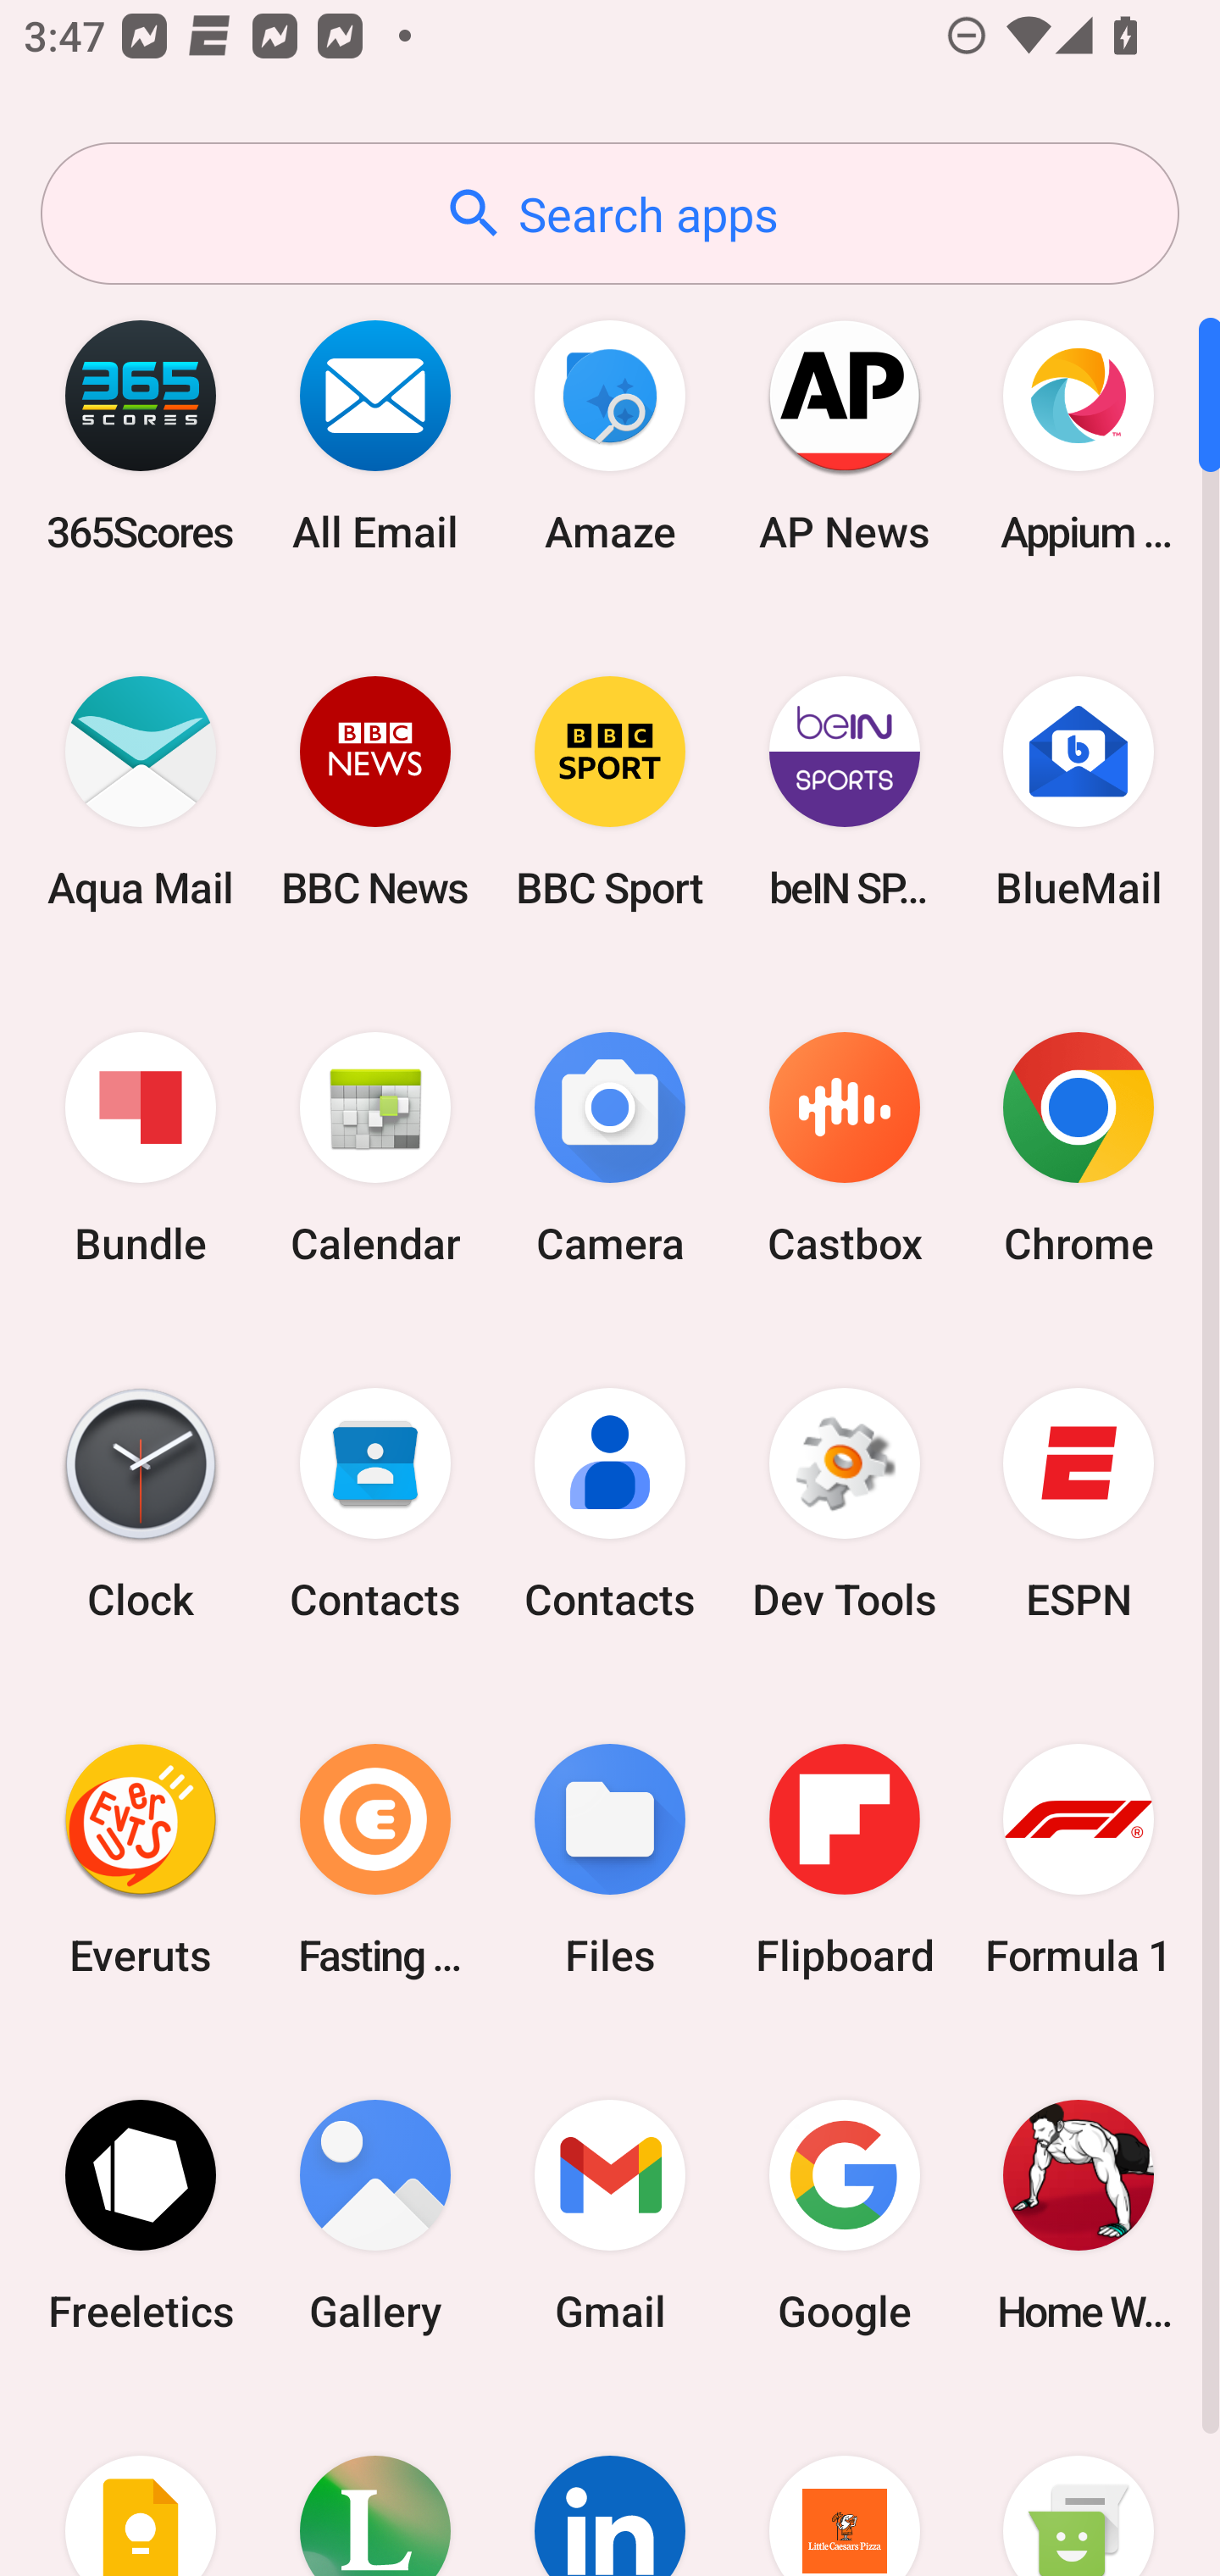 Image resolution: width=1220 pixels, height=2576 pixels. I want to click on Little Caesars Pizza, so click(844, 2484).